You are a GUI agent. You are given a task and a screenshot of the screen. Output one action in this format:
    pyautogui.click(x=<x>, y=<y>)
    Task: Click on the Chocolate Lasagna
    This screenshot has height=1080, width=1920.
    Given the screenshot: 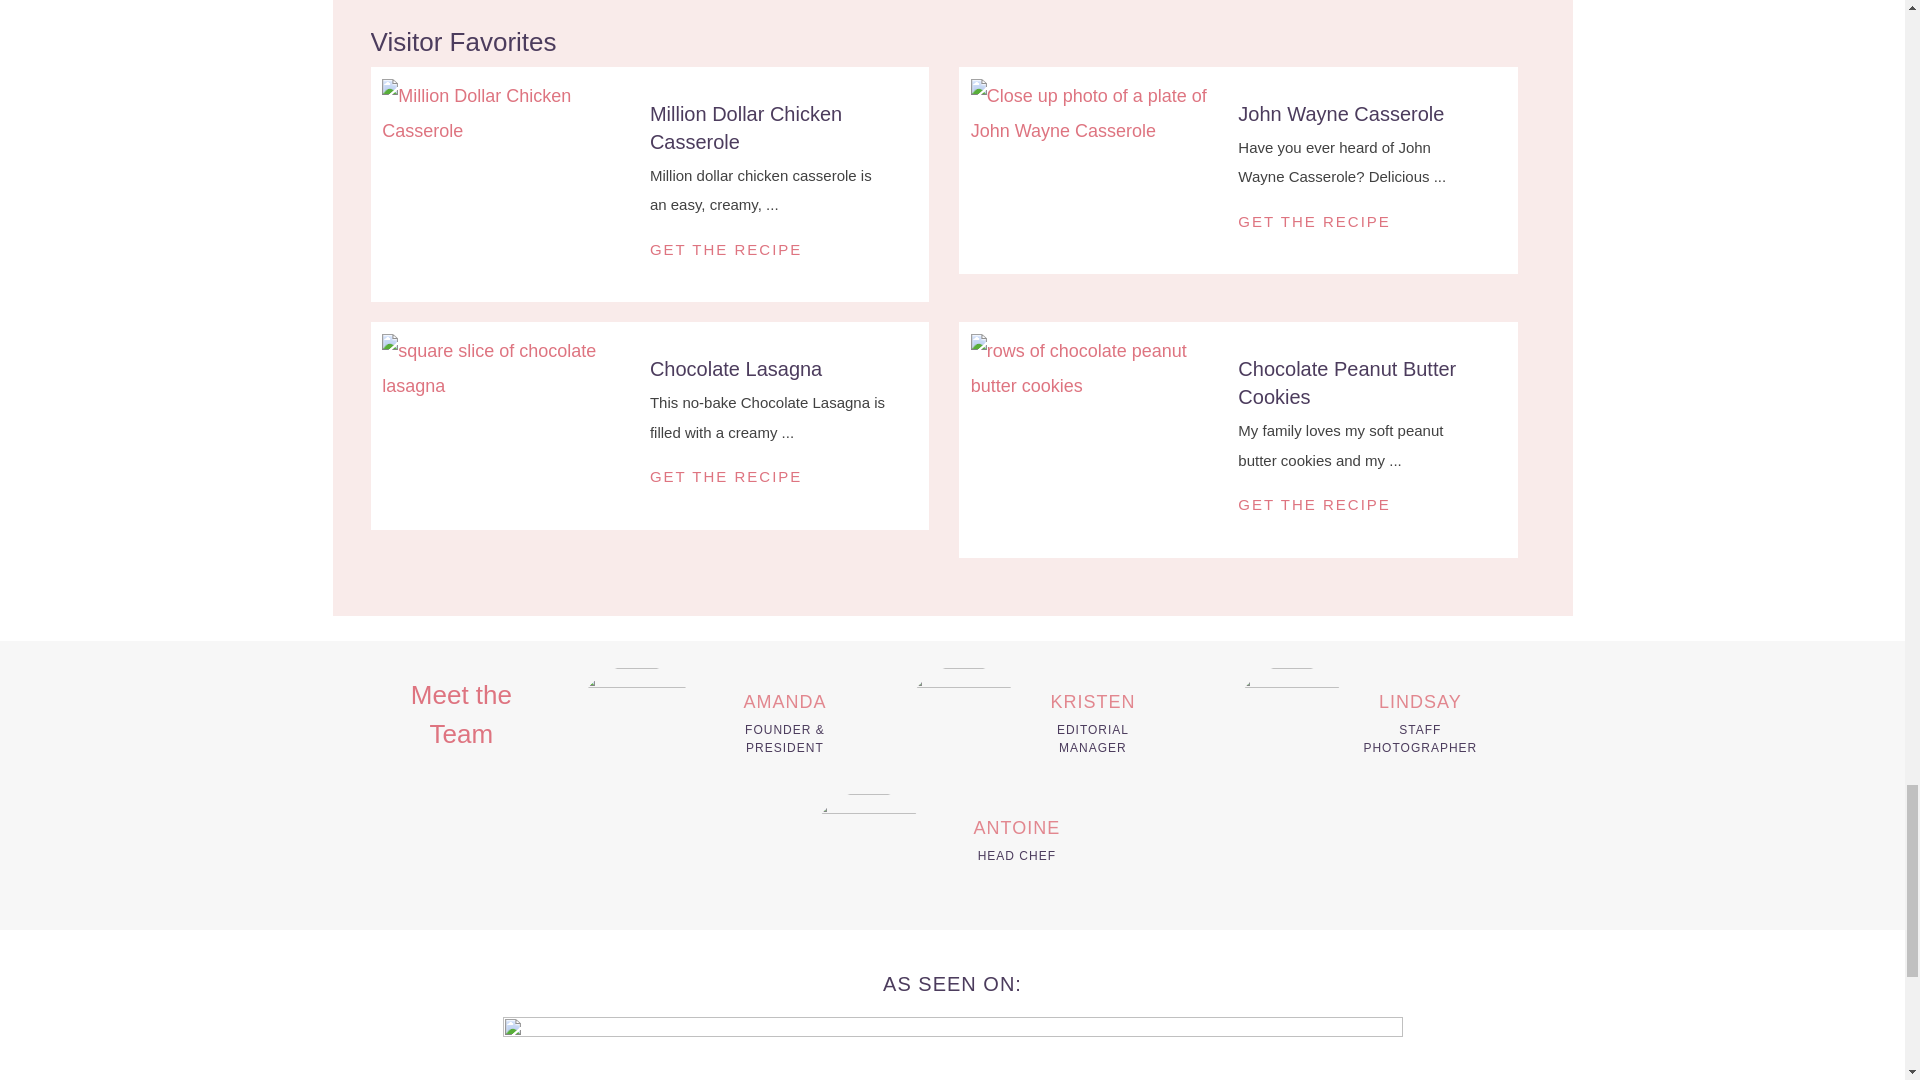 What is the action you would take?
    pyautogui.click(x=510, y=369)
    